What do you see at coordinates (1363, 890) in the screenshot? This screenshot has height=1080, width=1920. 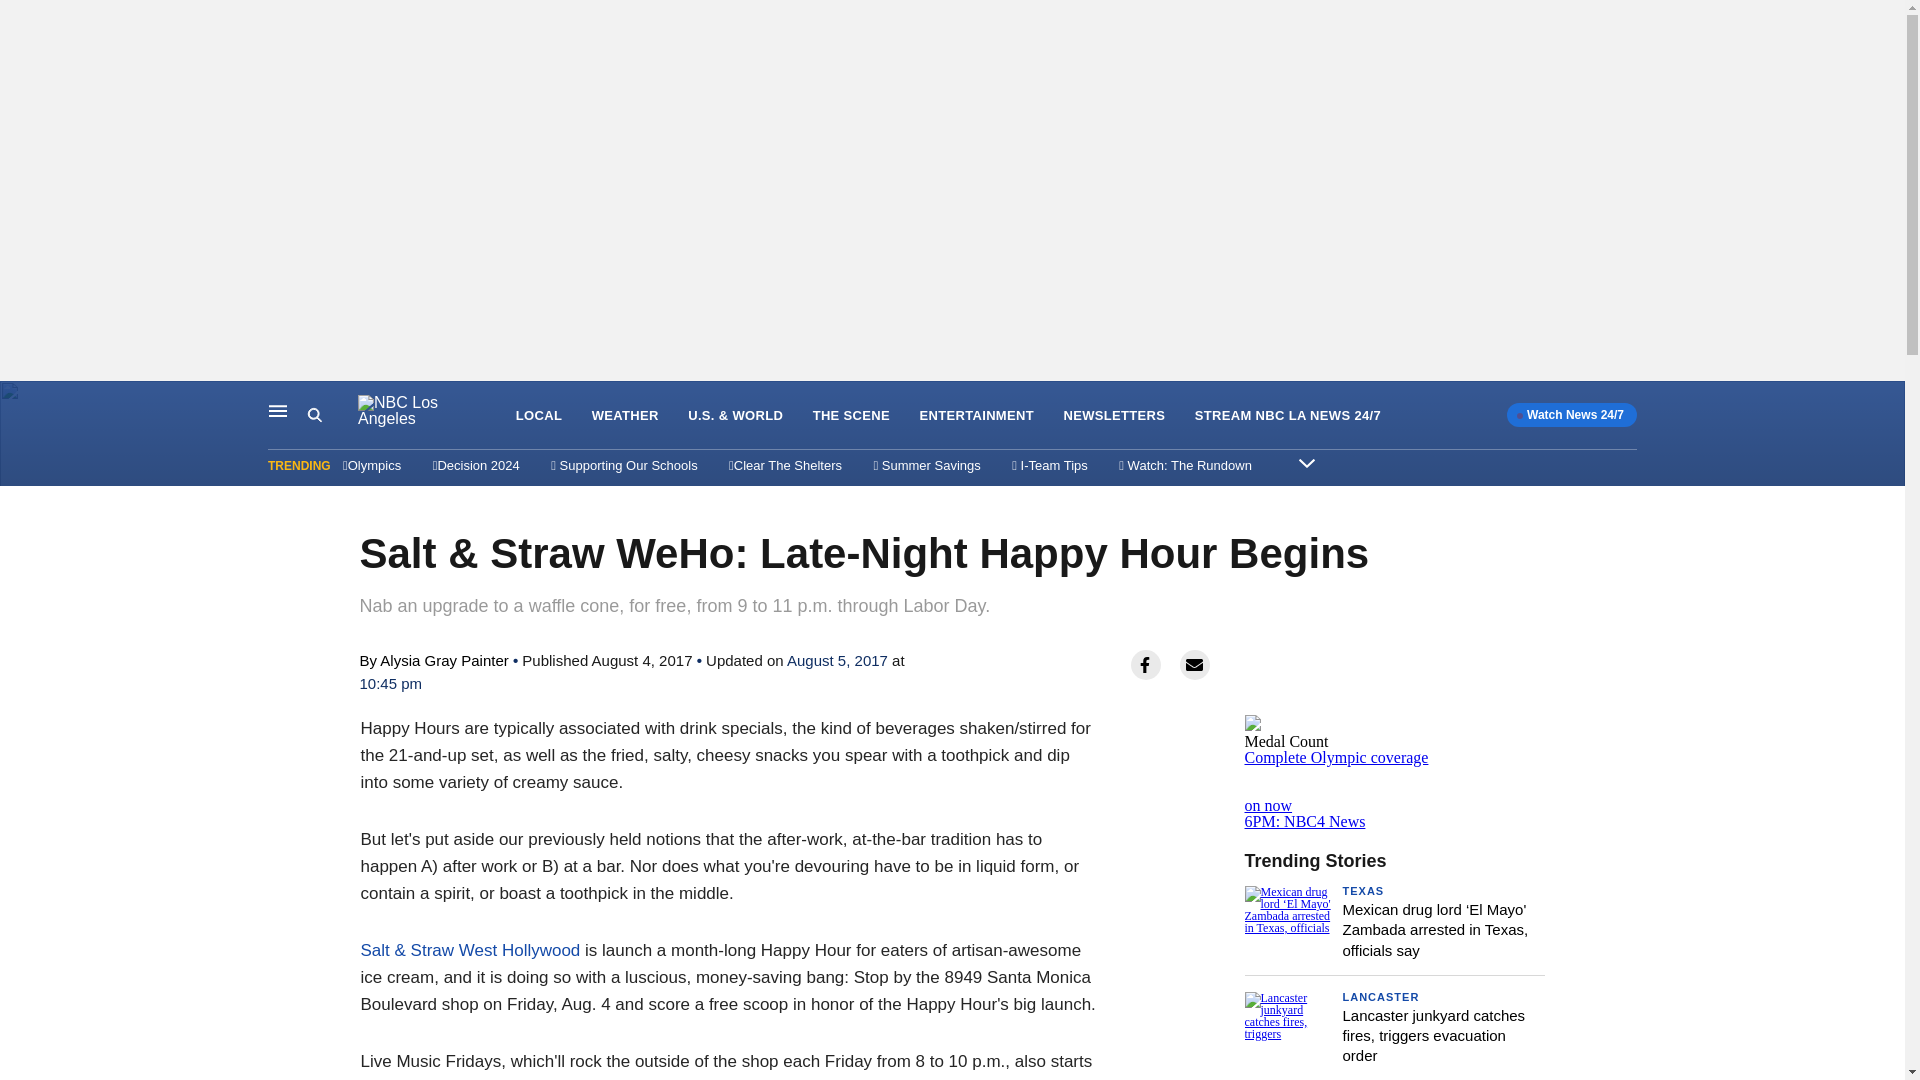 I see `NEWSLETTERS` at bounding box center [1363, 890].